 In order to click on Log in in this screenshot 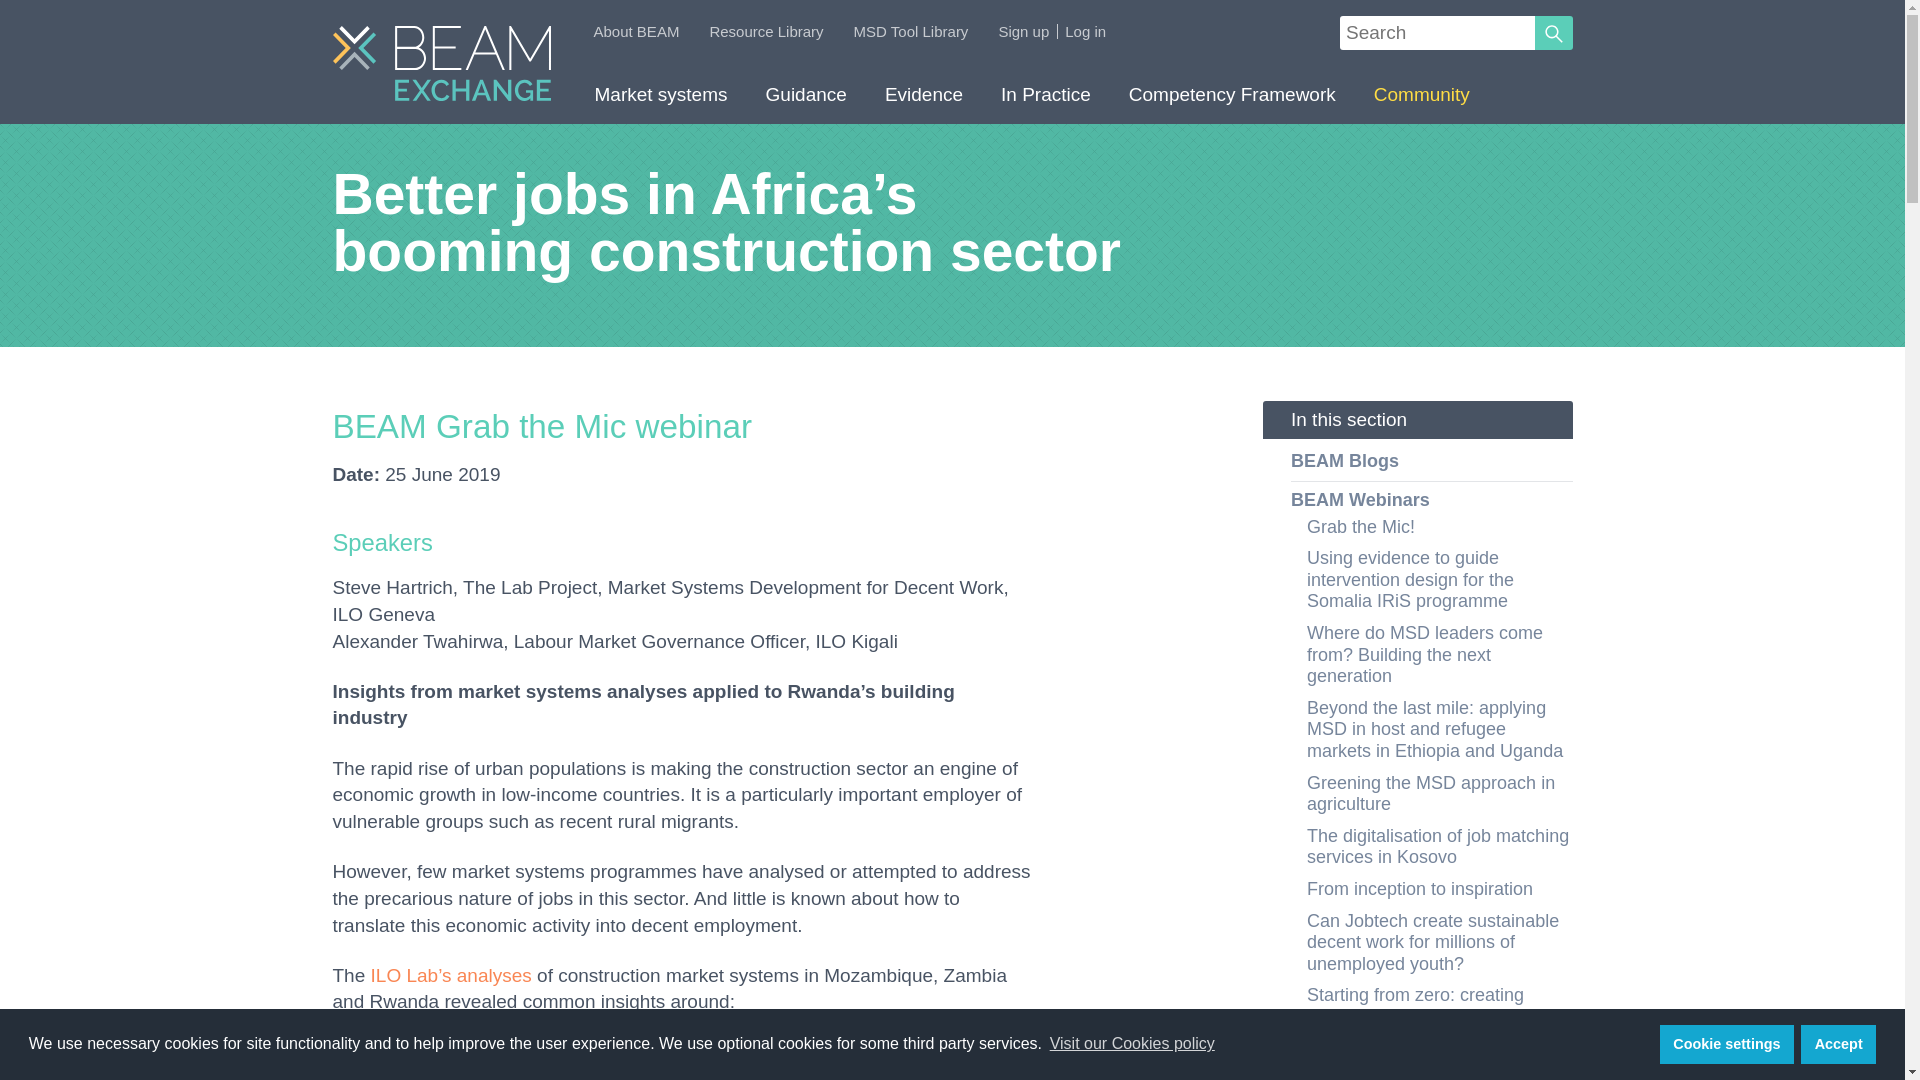, I will do `click(1085, 30)`.